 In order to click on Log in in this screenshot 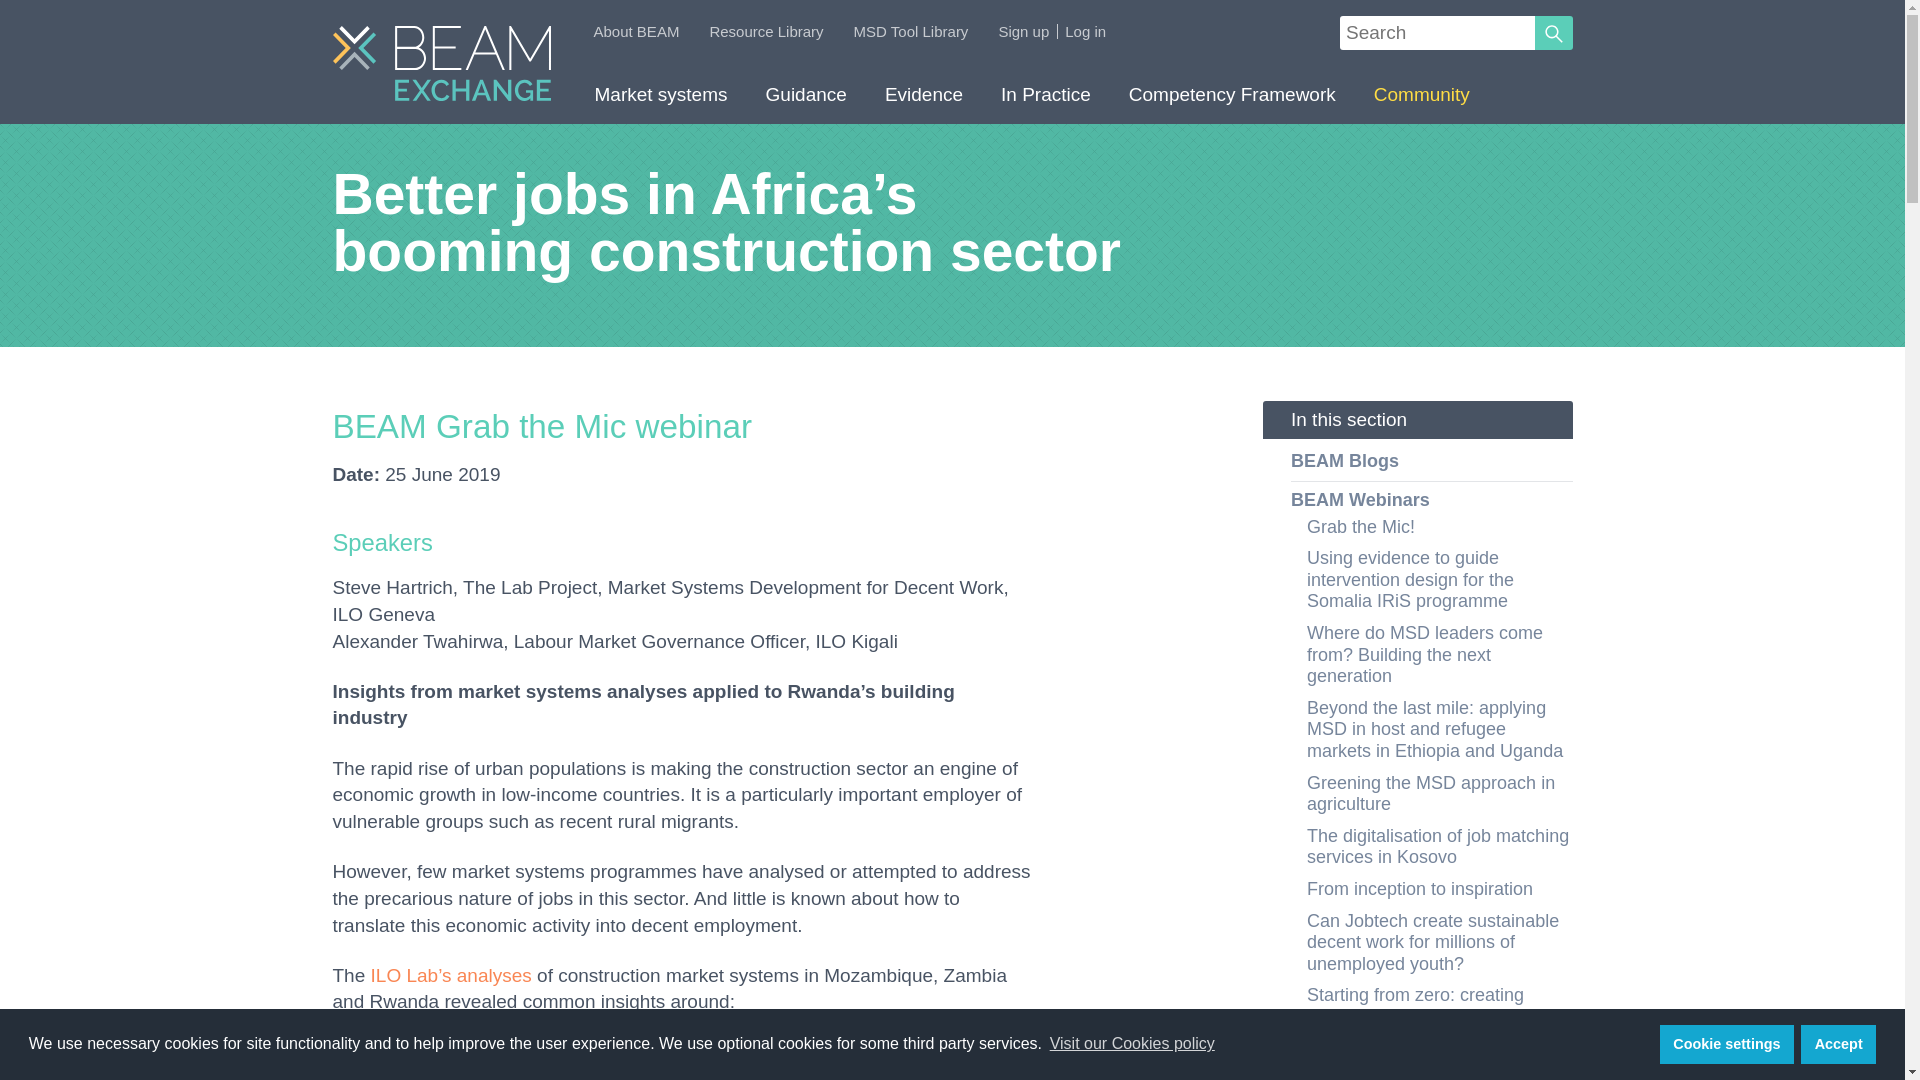, I will do `click(1085, 30)`.